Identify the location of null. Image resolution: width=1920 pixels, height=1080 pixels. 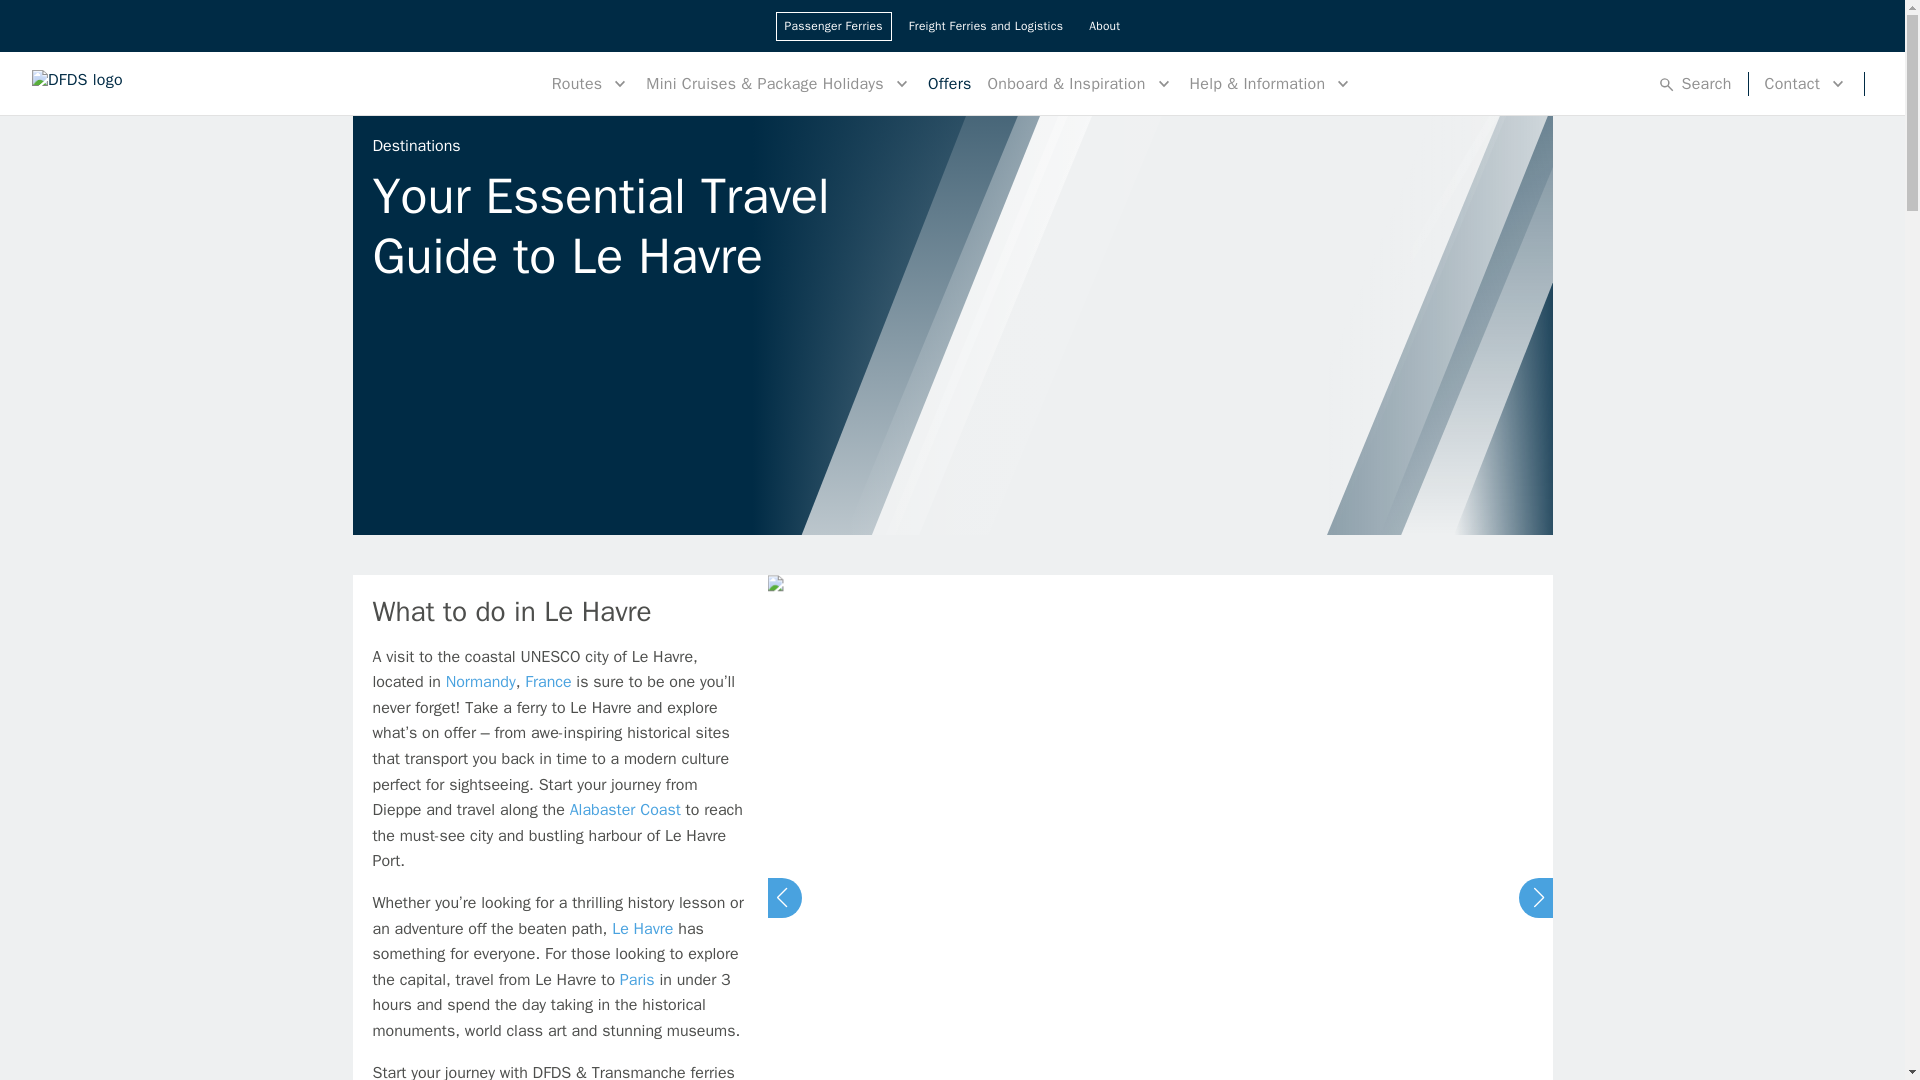
(642, 928).